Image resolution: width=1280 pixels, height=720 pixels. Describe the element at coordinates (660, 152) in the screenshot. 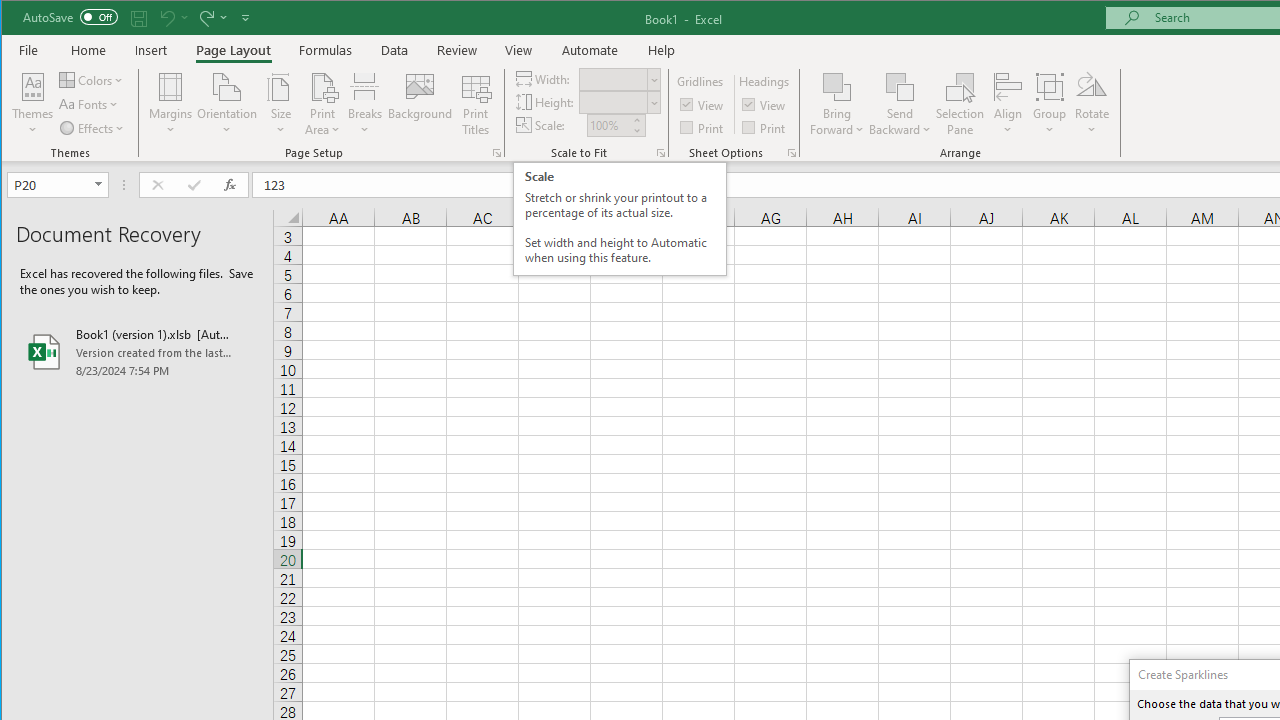

I see `Page Setup` at that location.